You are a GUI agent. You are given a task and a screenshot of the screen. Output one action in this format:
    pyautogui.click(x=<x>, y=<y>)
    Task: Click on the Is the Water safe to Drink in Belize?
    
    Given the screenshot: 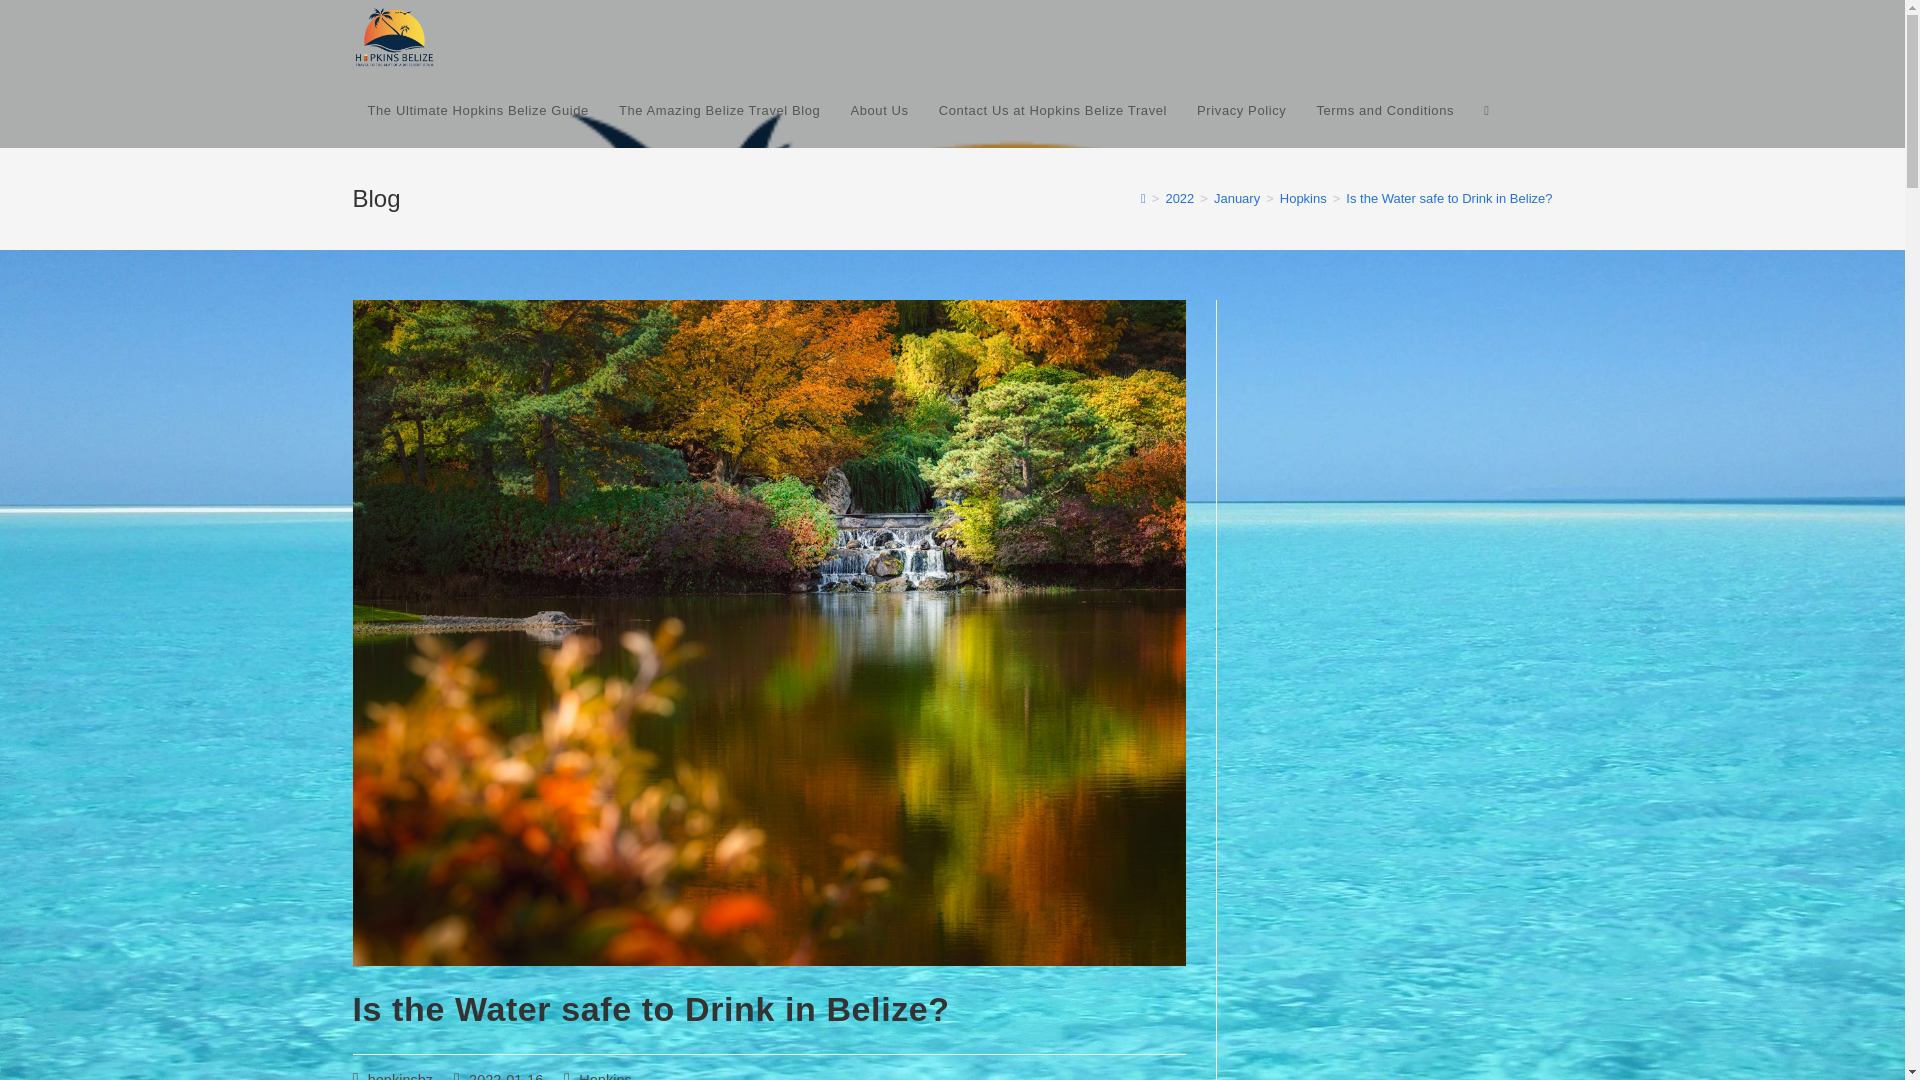 What is the action you would take?
    pyautogui.click(x=1448, y=198)
    